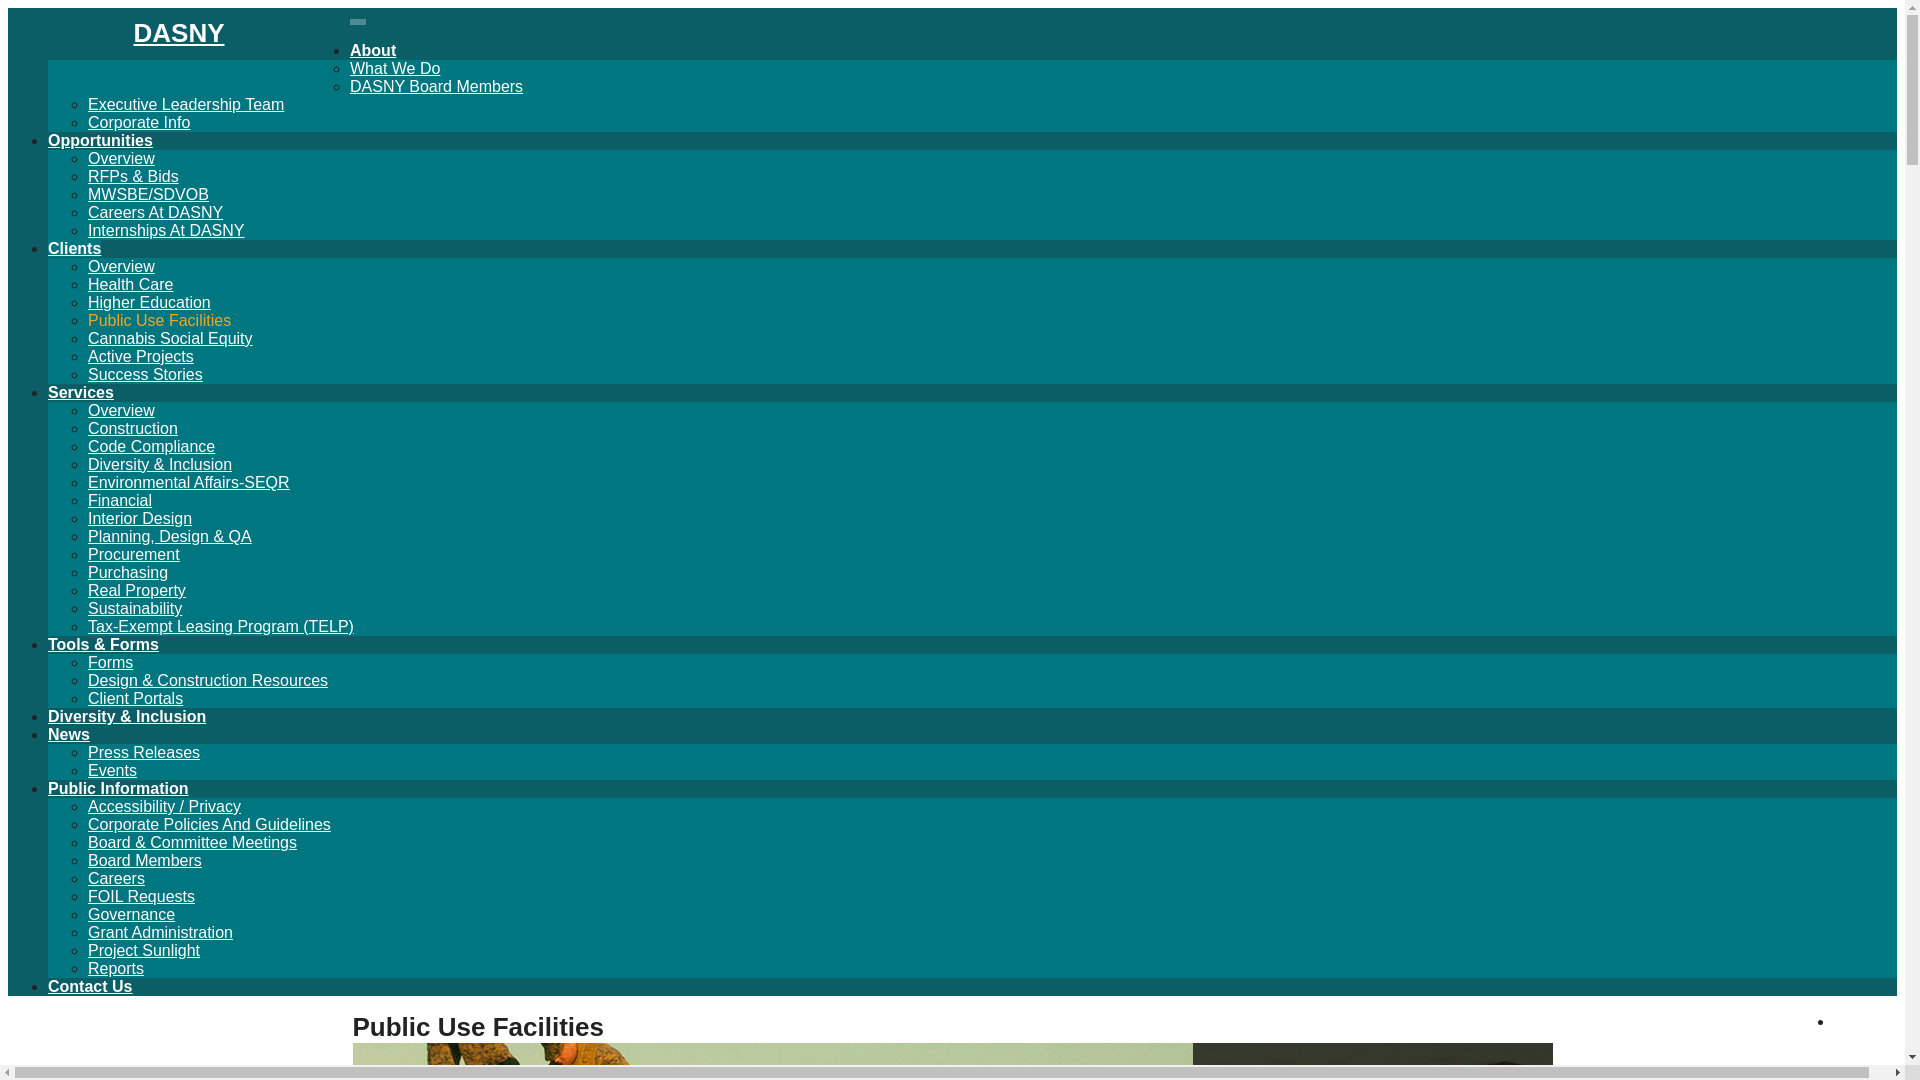 The image size is (1920, 1080). What do you see at coordinates (135, 698) in the screenshot?
I see `Client Portals` at bounding box center [135, 698].